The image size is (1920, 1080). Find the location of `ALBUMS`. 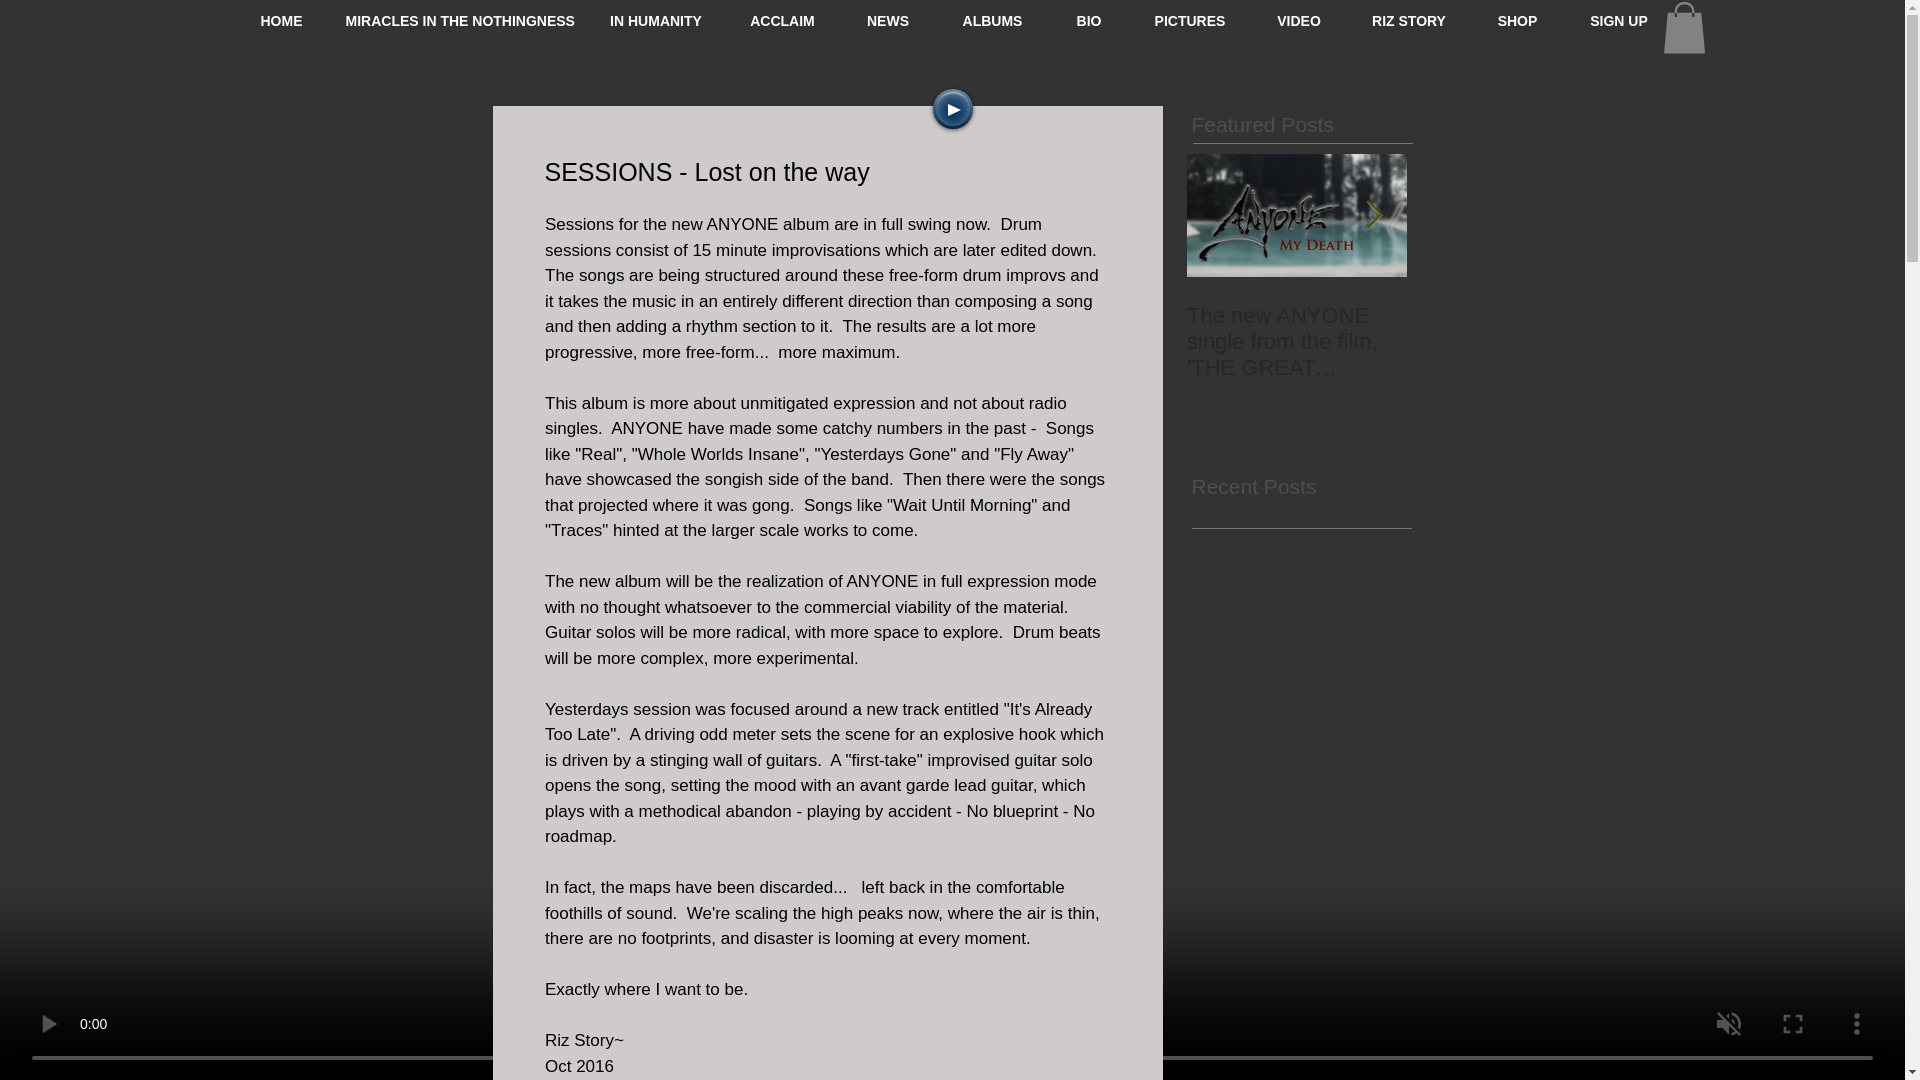

ALBUMS is located at coordinates (992, 20).